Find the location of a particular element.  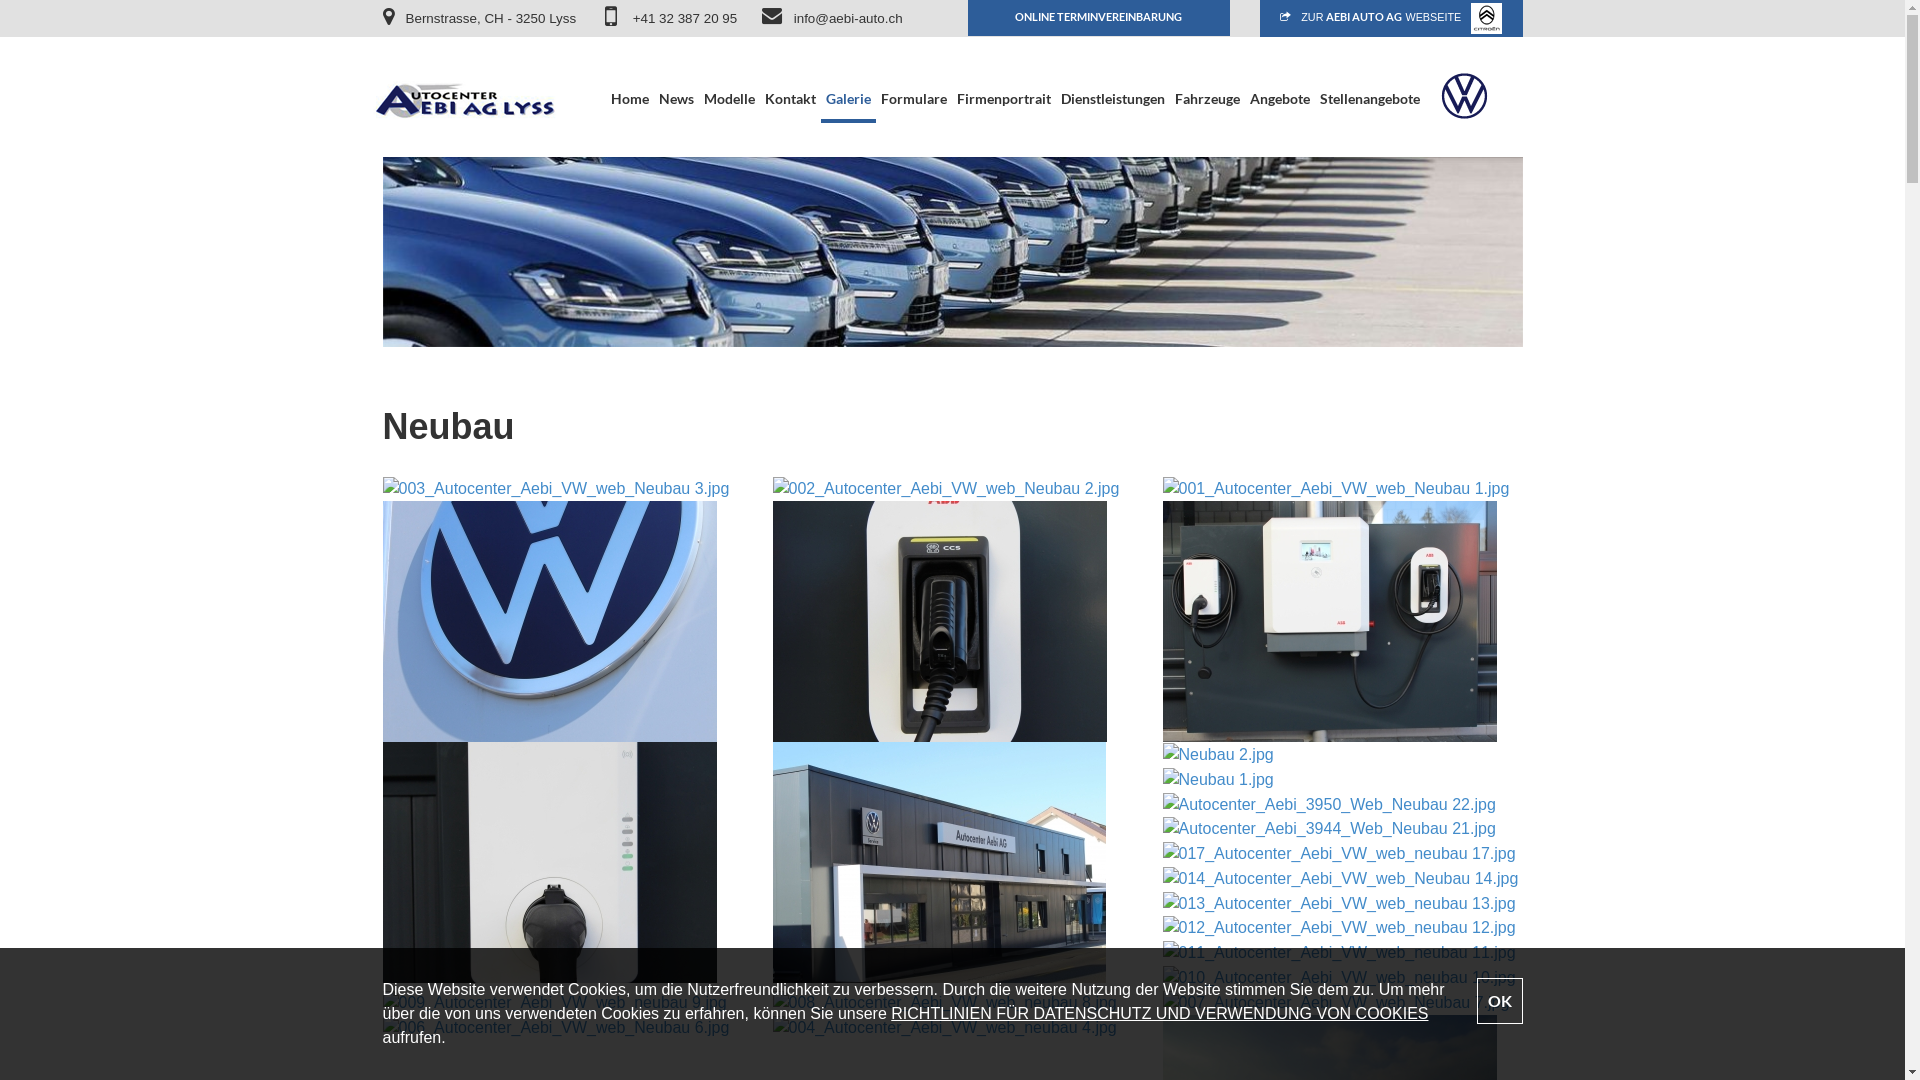

News is located at coordinates (676, 80).